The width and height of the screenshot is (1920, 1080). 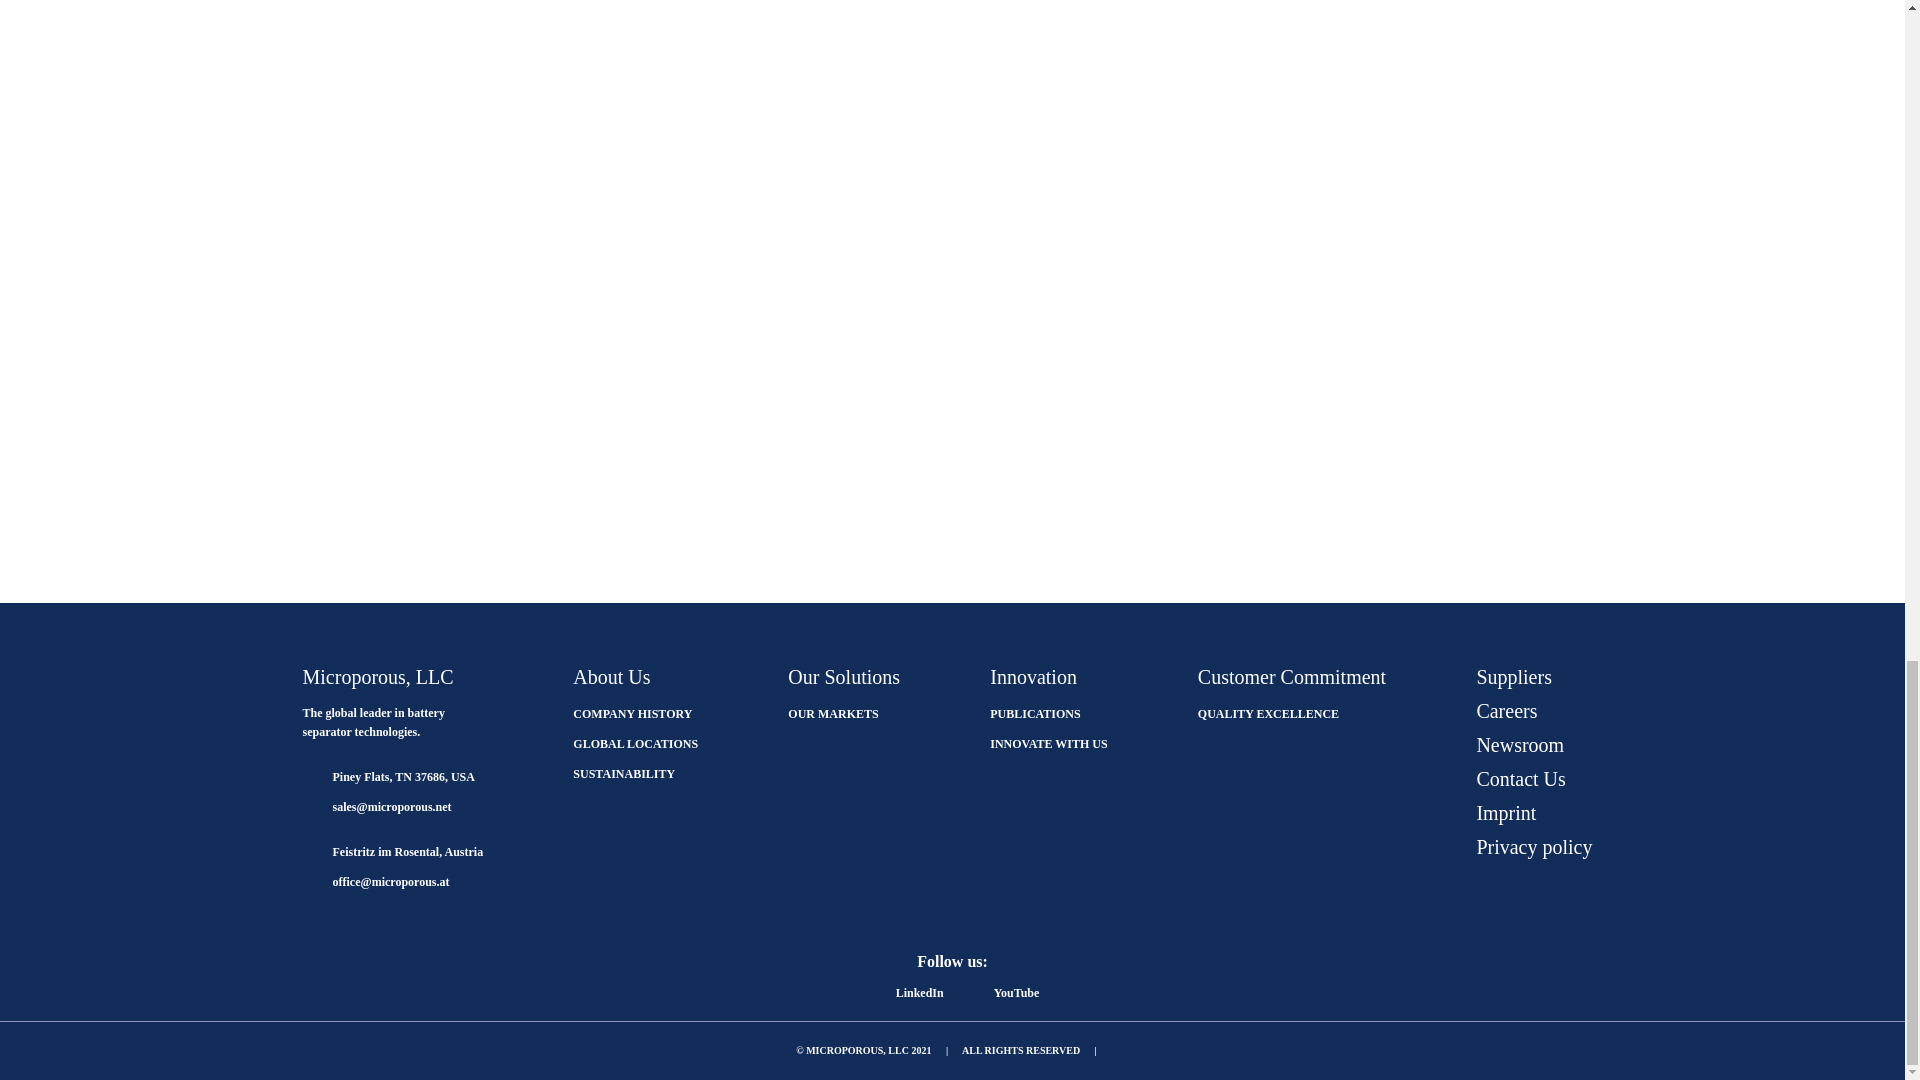 What do you see at coordinates (611, 677) in the screenshot?
I see `About Us` at bounding box center [611, 677].